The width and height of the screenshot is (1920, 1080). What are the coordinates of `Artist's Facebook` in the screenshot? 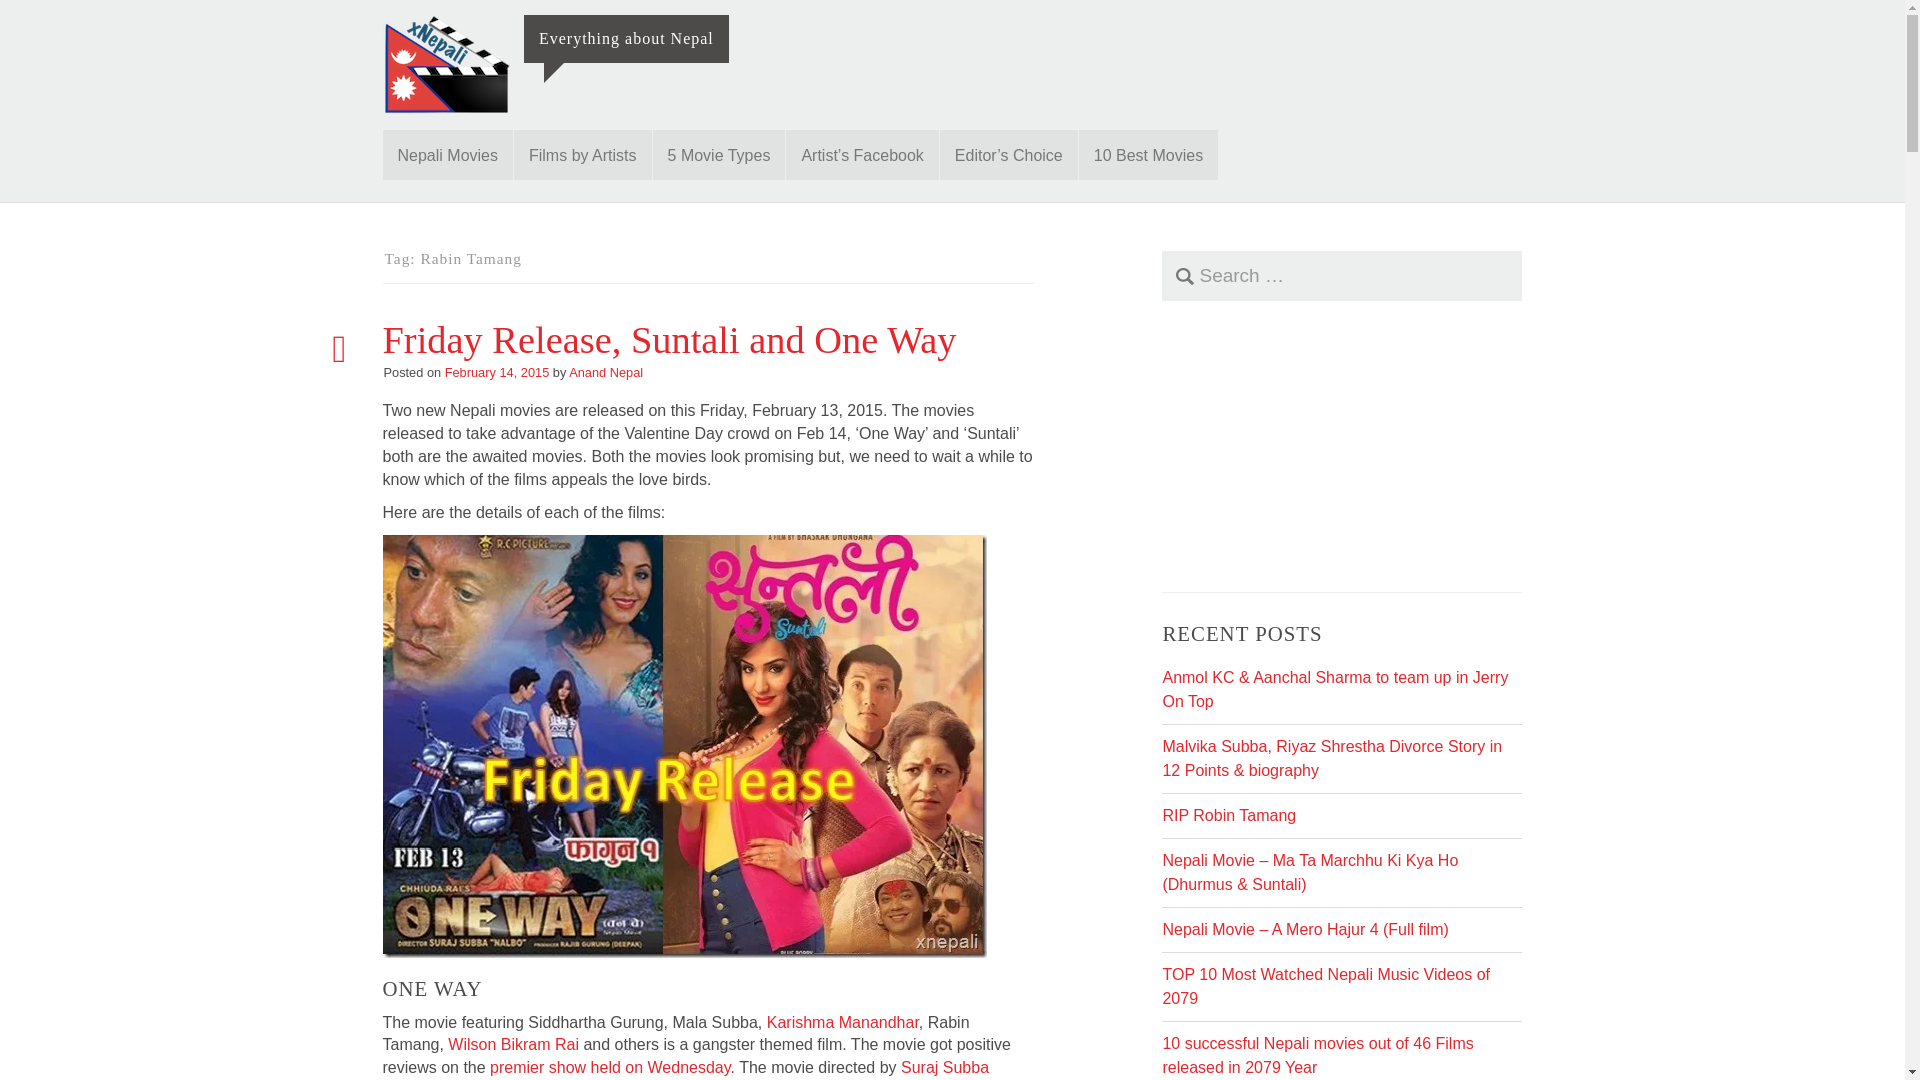 It's located at (862, 154).